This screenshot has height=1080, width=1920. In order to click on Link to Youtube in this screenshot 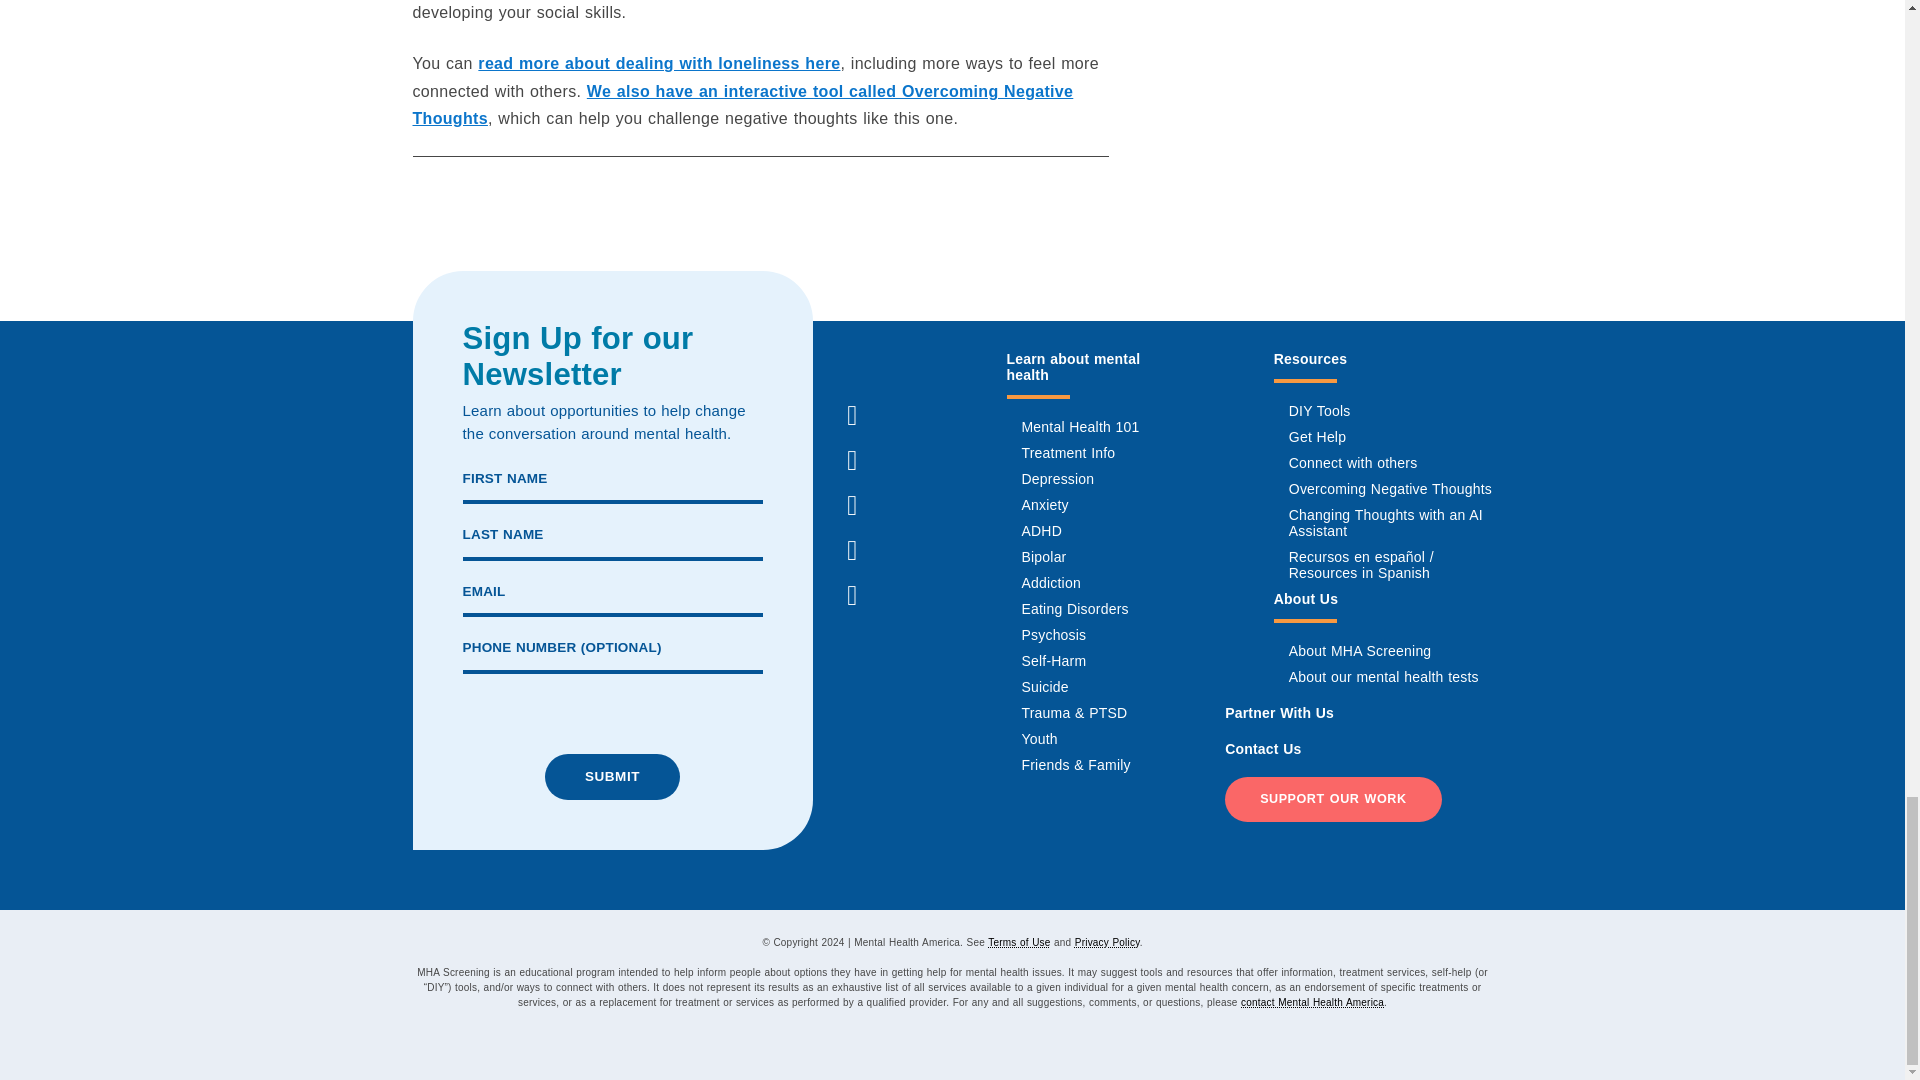, I will do `click(851, 595)`.